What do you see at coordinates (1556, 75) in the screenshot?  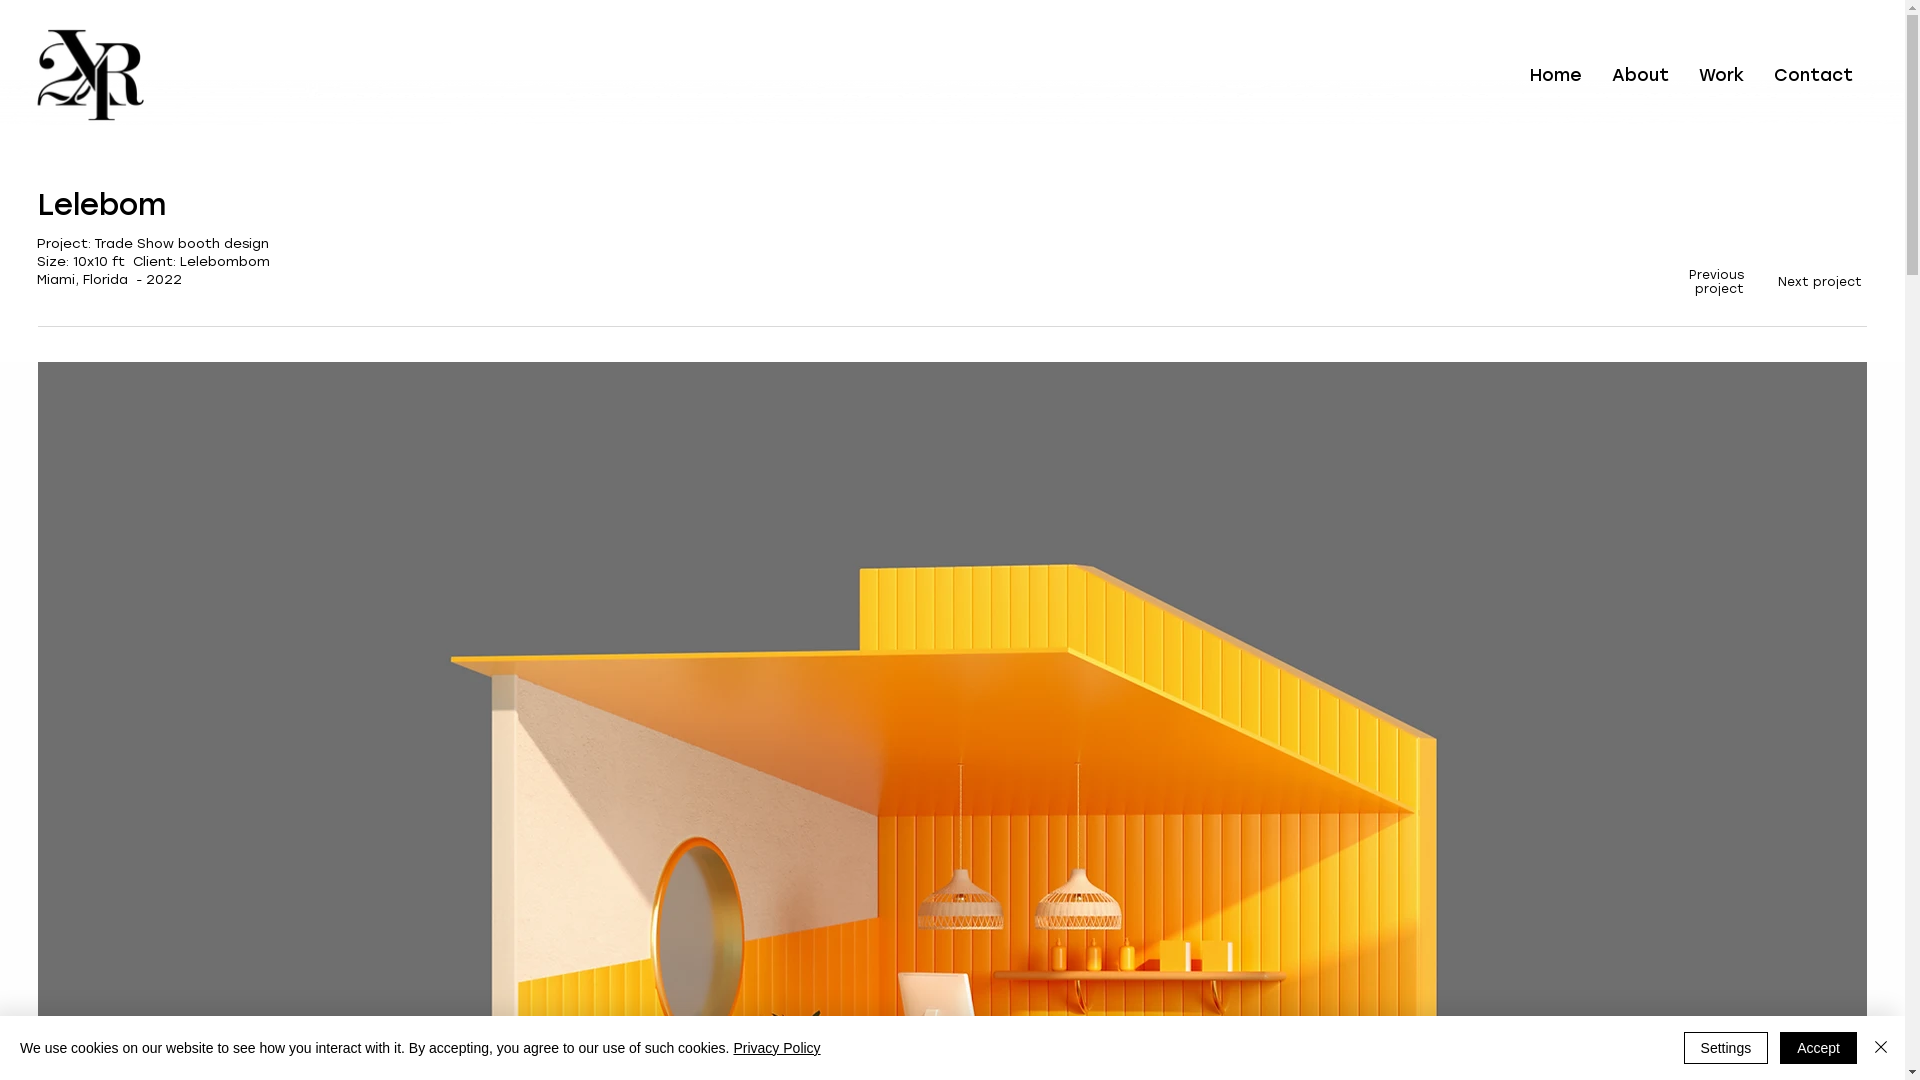 I see `Home` at bounding box center [1556, 75].